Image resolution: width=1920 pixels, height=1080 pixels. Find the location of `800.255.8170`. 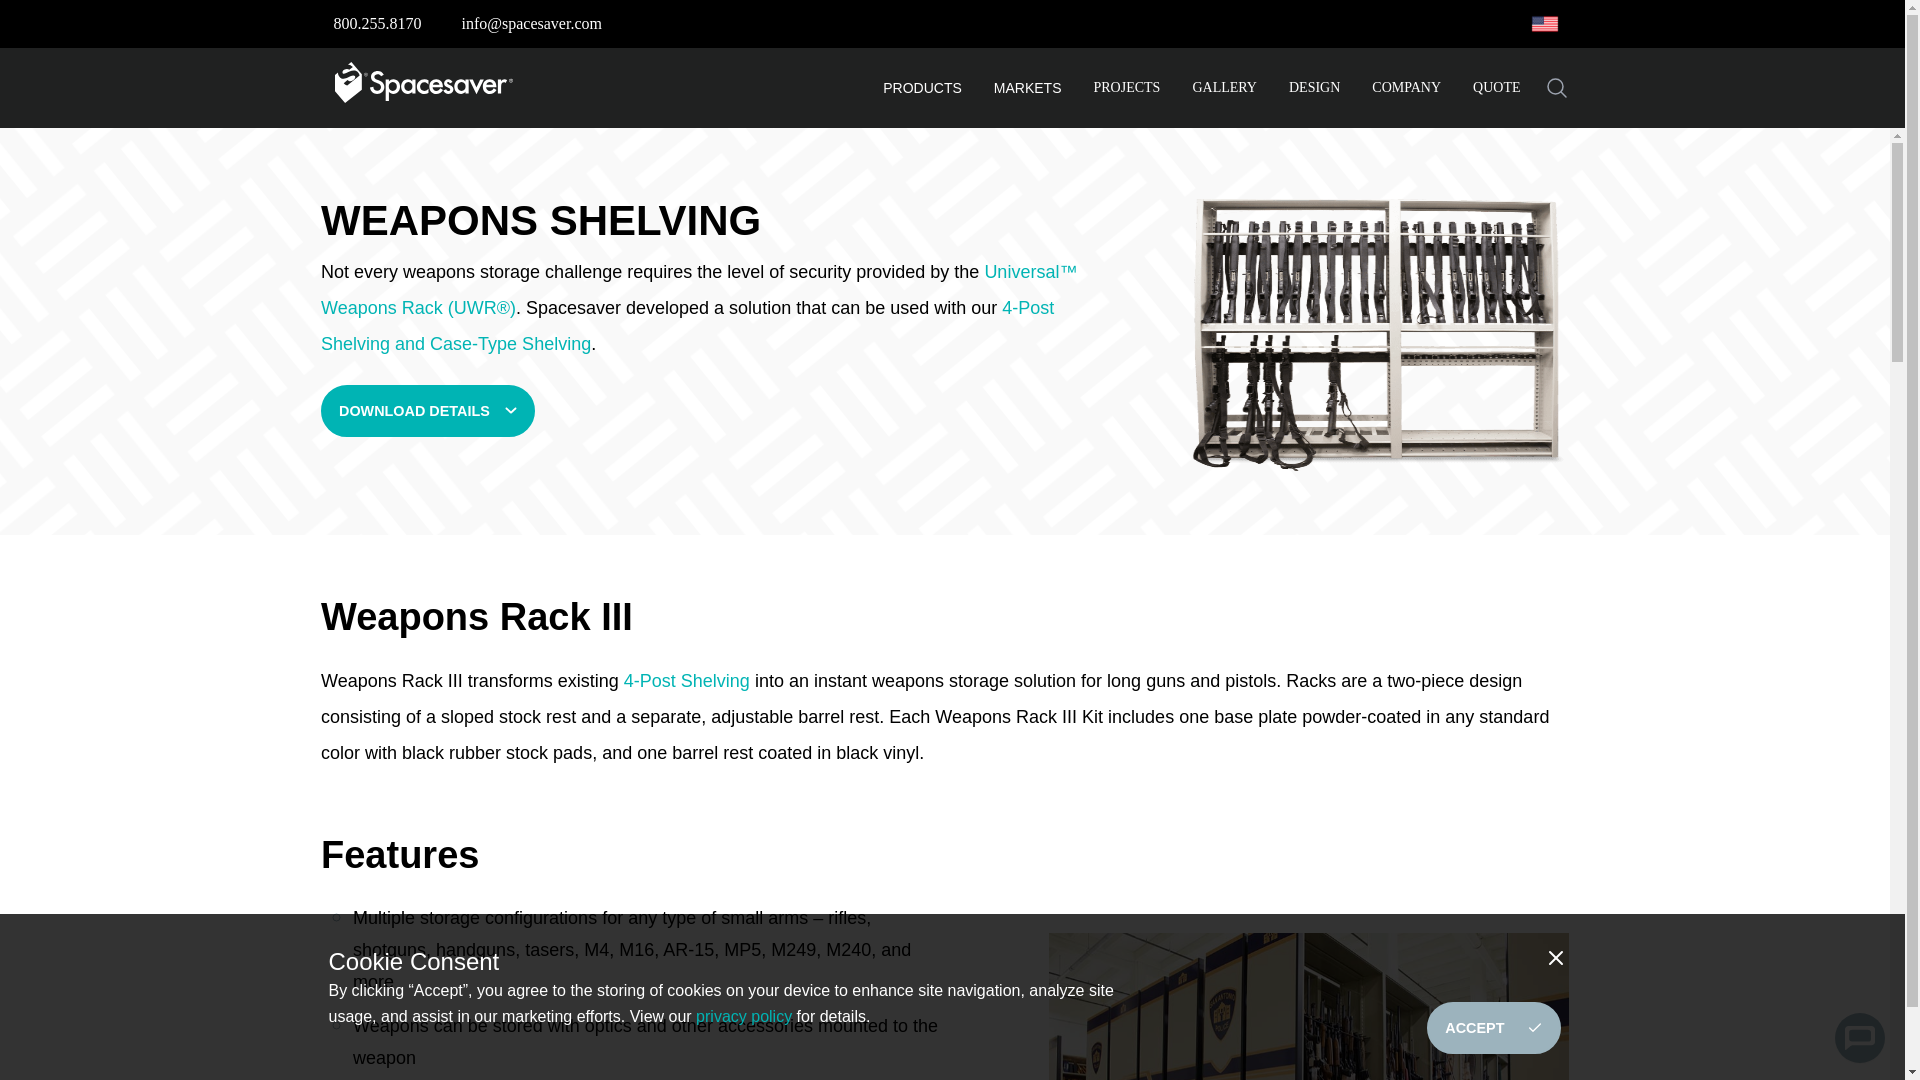

800.255.8170 is located at coordinates (378, 24).